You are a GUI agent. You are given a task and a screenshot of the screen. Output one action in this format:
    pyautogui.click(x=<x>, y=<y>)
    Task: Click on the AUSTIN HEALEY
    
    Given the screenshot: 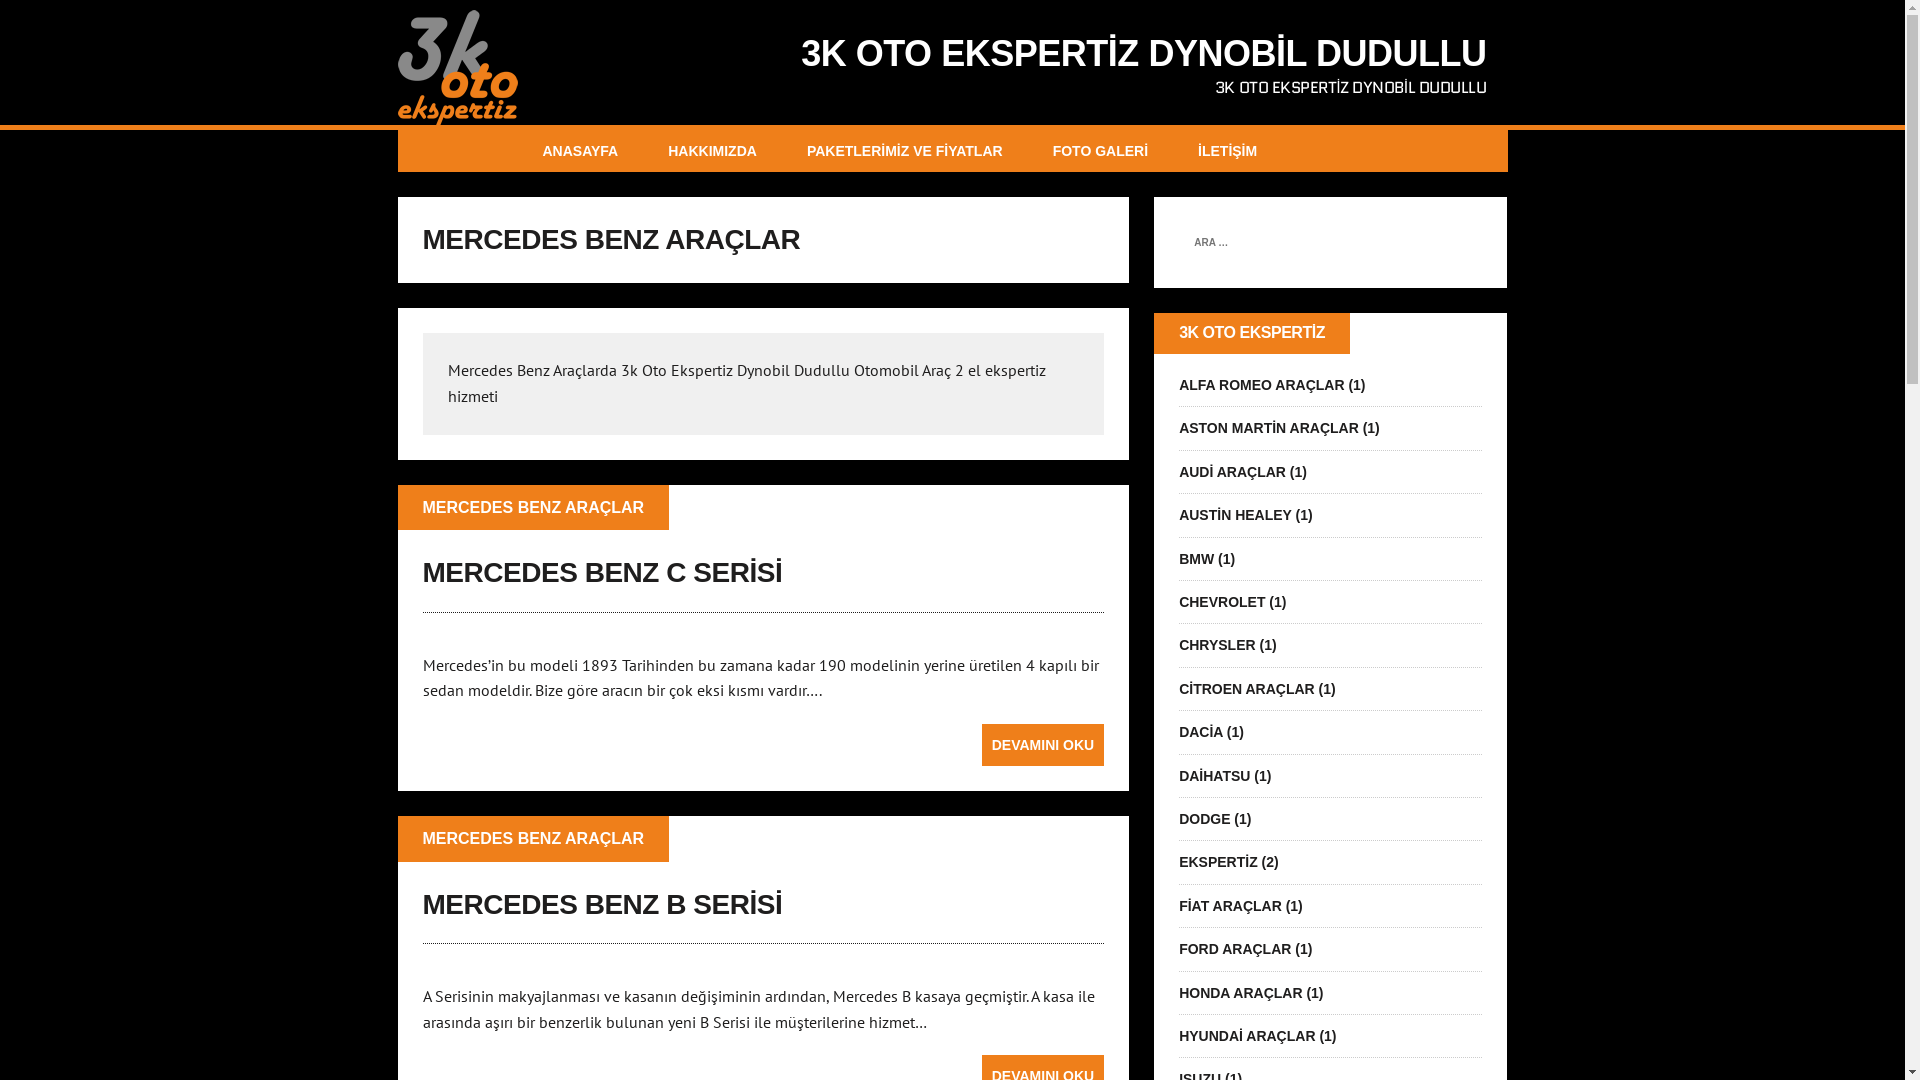 What is the action you would take?
    pyautogui.click(x=1236, y=515)
    